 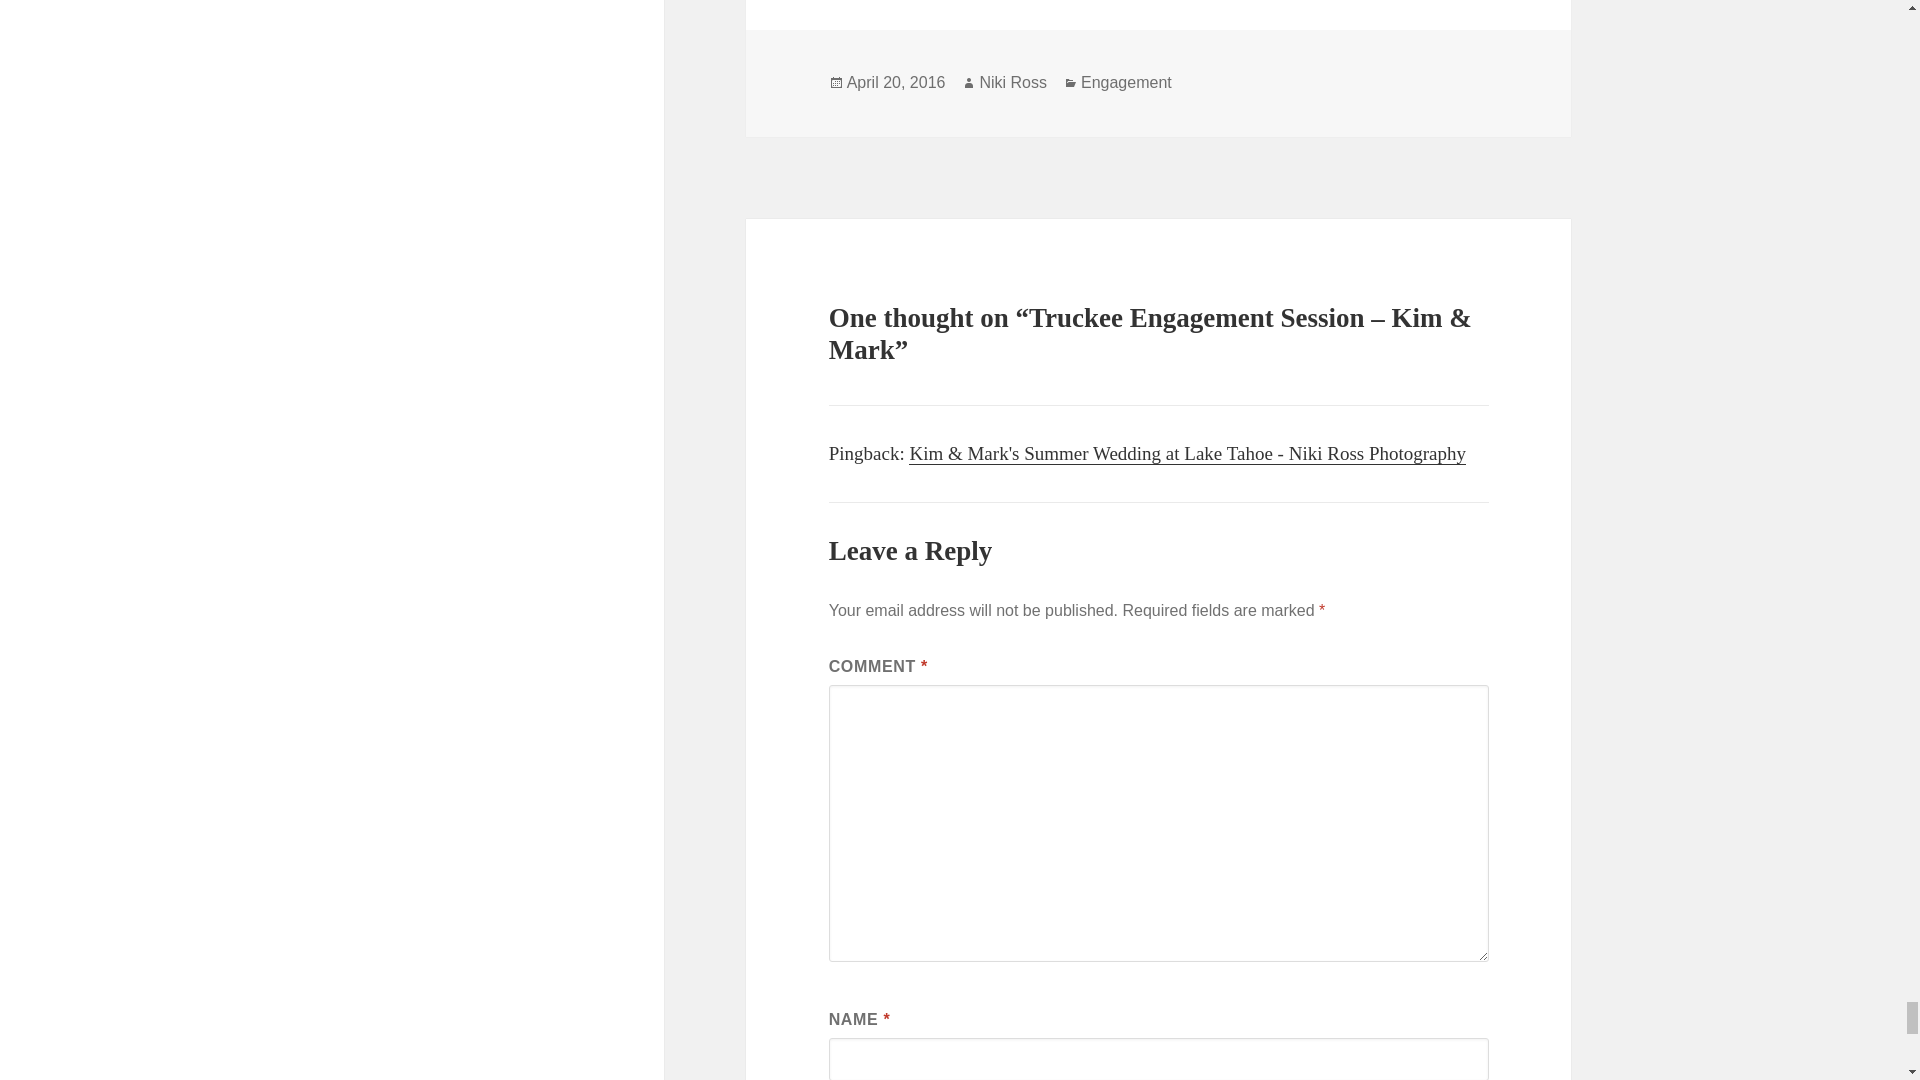 What do you see at coordinates (1012, 82) in the screenshot?
I see `Niki Ross` at bounding box center [1012, 82].